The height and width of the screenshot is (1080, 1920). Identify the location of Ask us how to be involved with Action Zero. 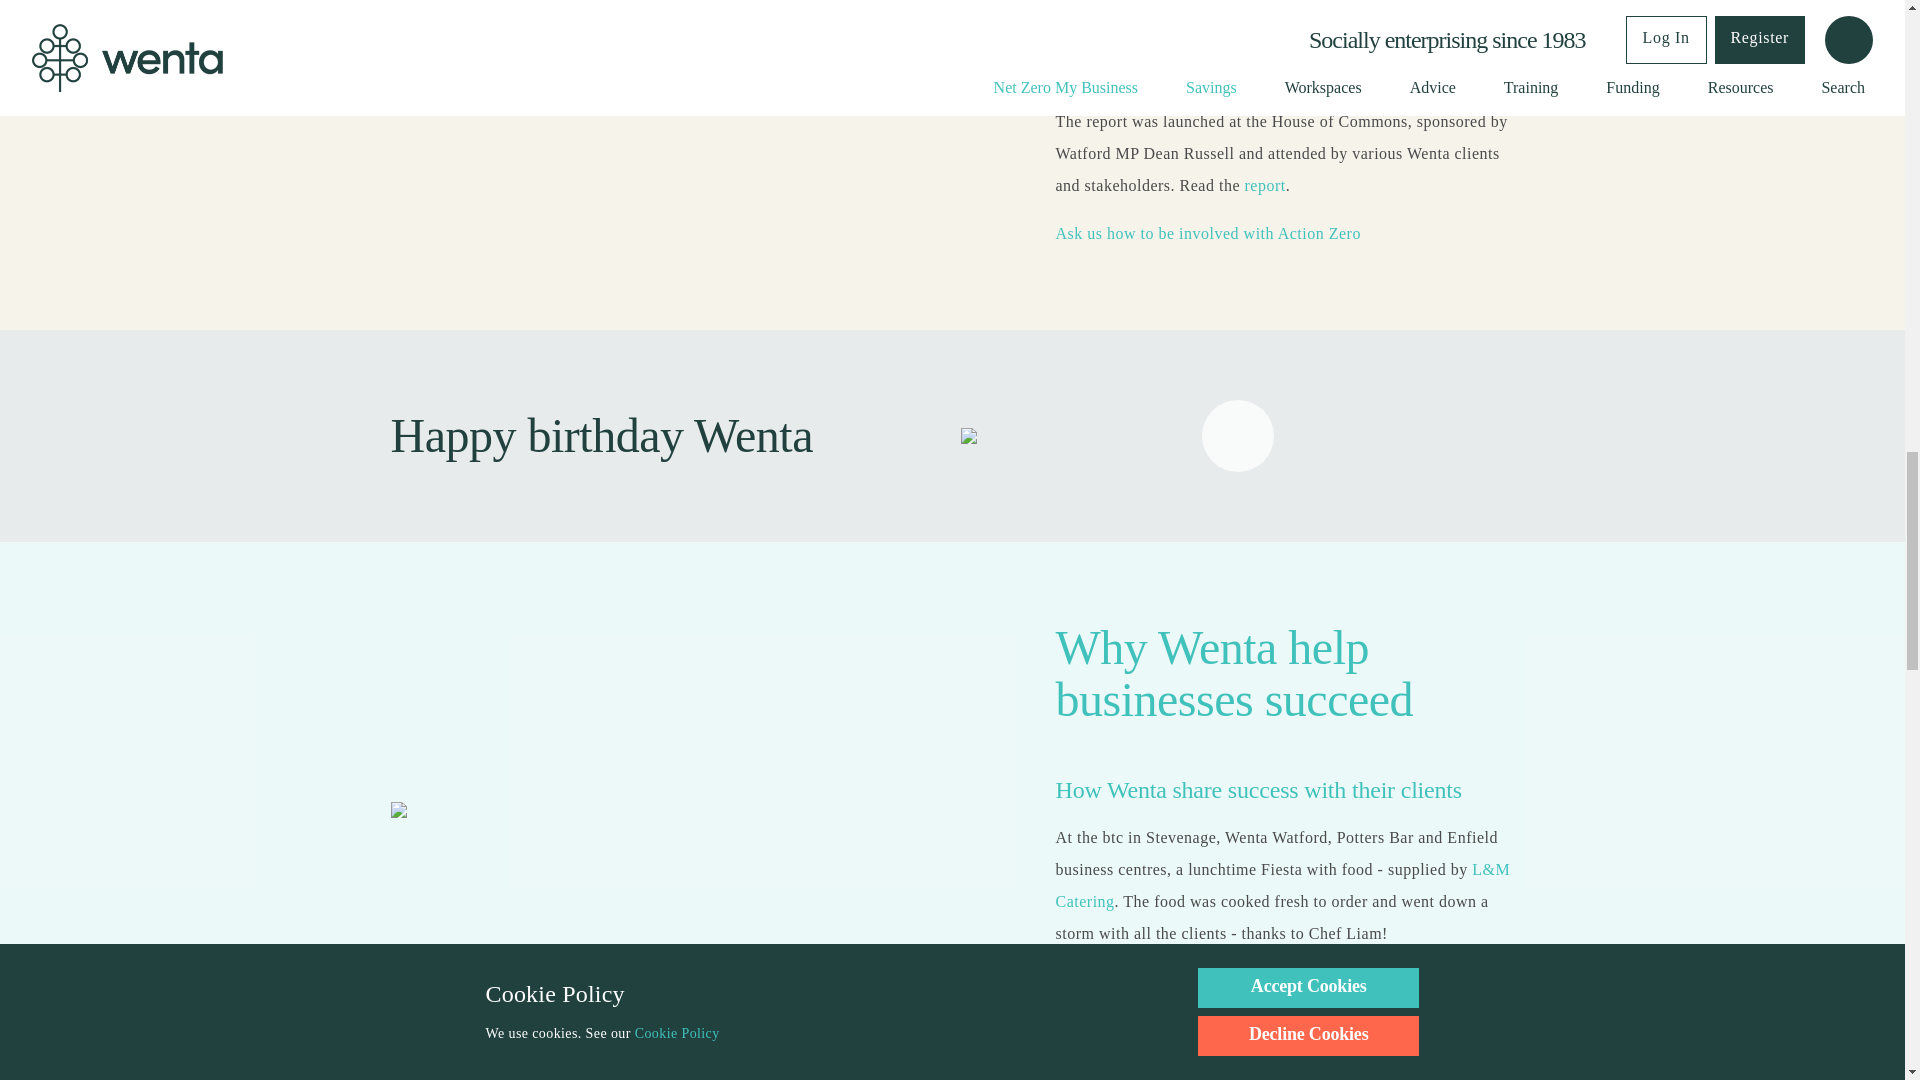
(1208, 232).